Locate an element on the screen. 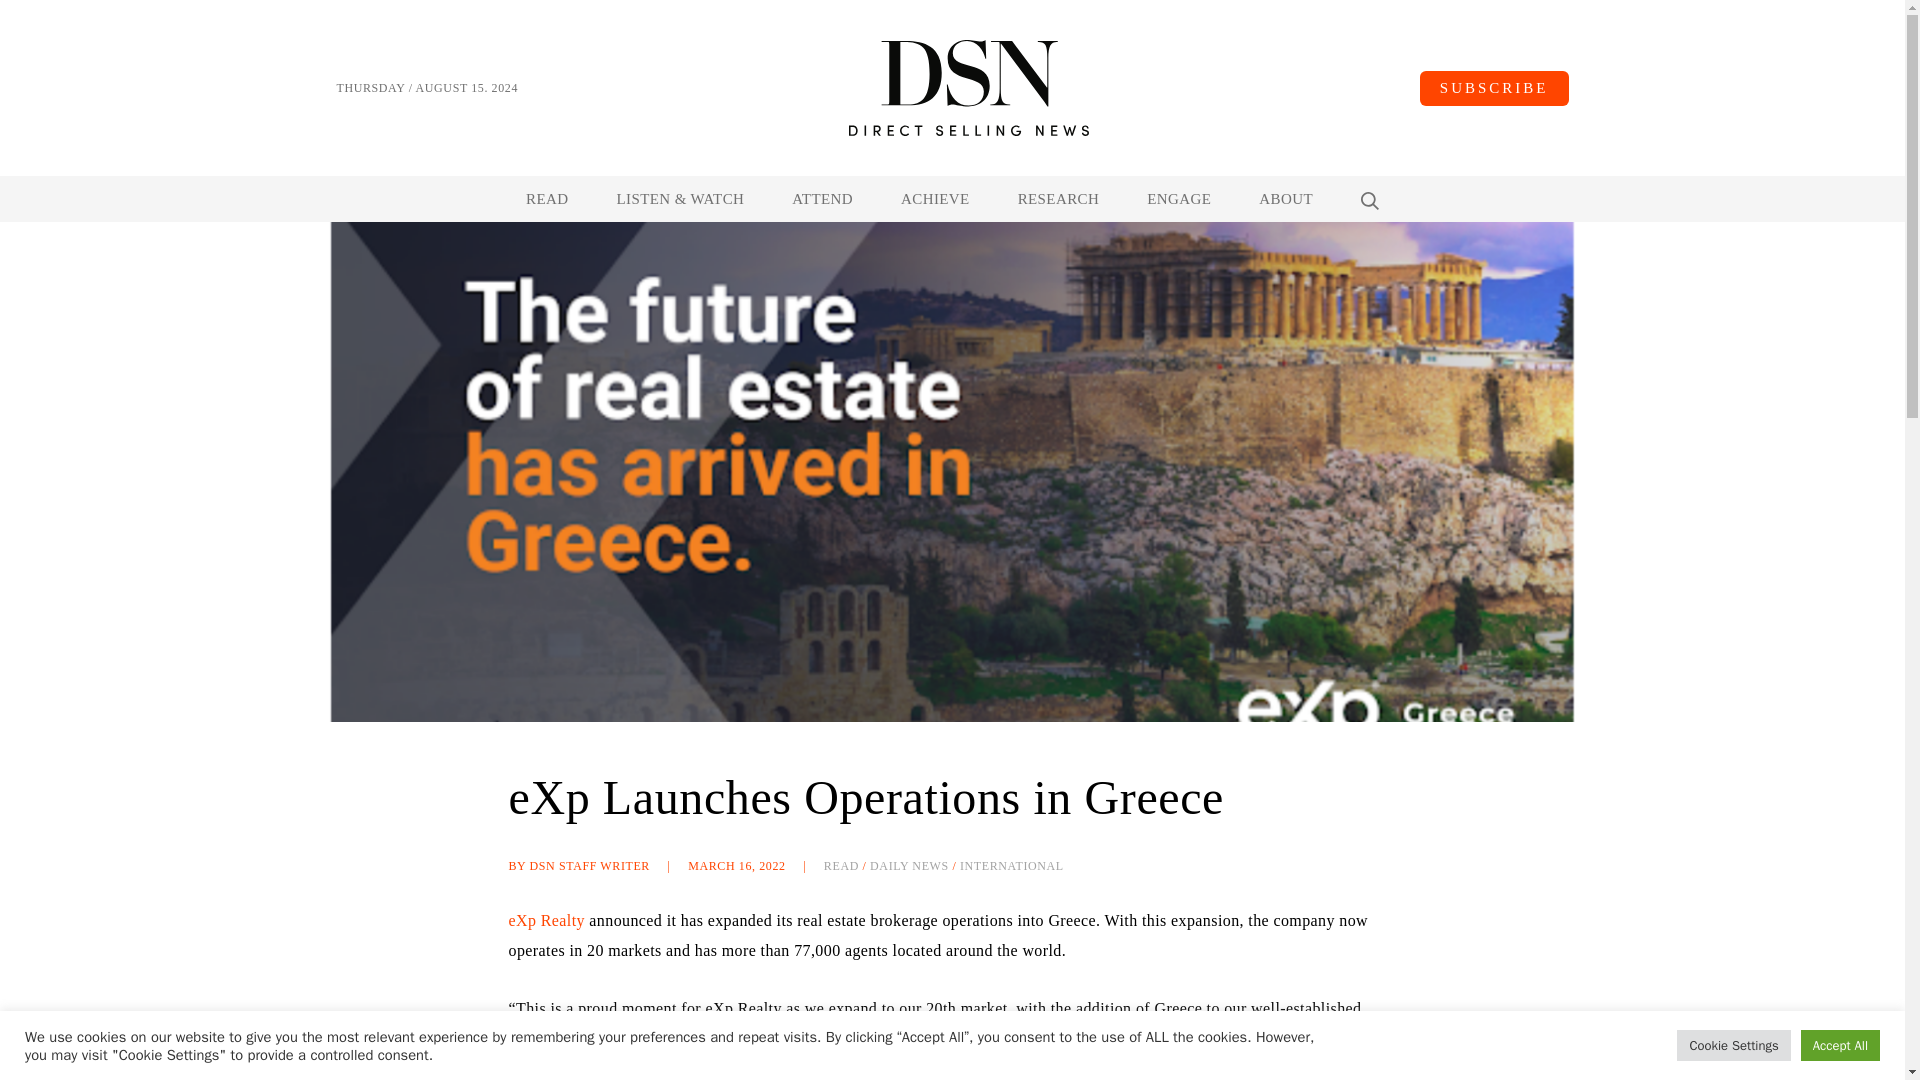 This screenshot has width=1920, height=1080. READ is located at coordinates (547, 199).